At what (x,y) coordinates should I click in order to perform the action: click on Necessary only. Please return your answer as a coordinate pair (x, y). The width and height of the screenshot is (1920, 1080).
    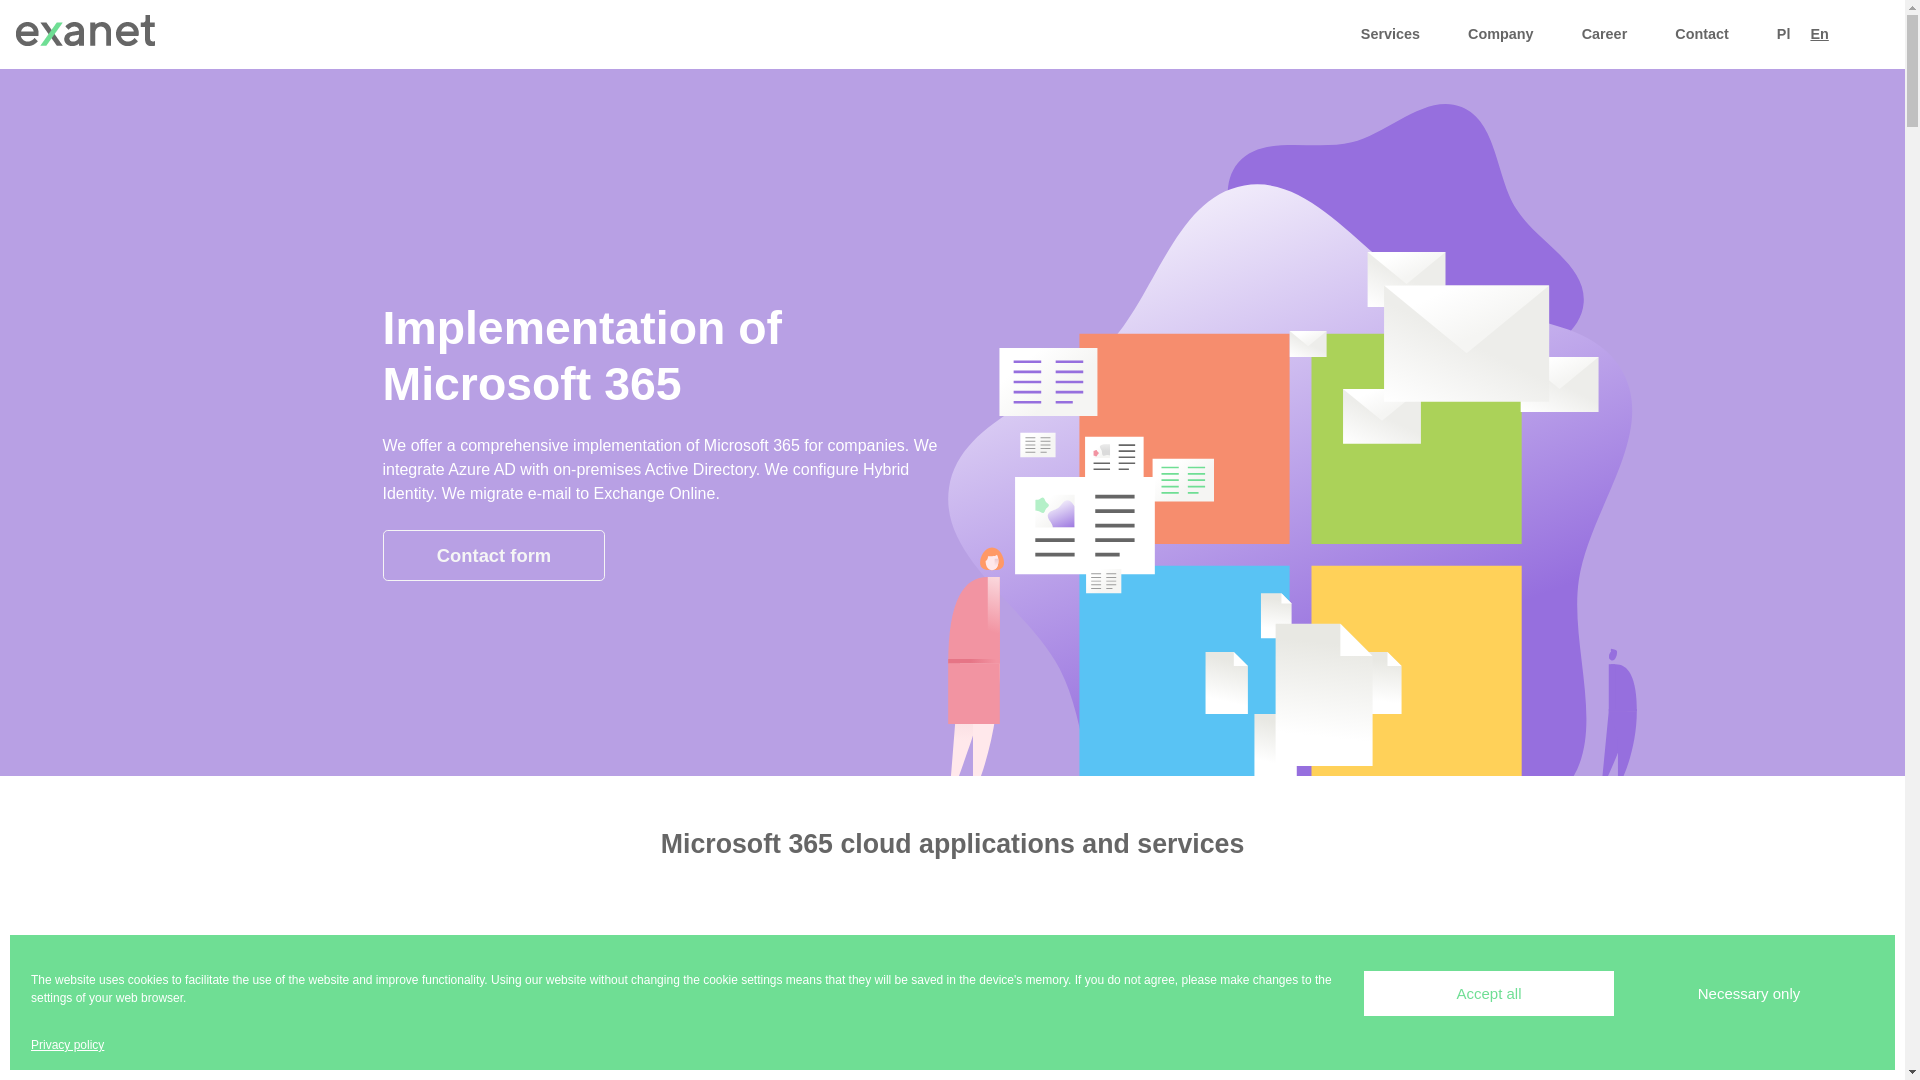
    Looking at the image, I should click on (1748, 993).